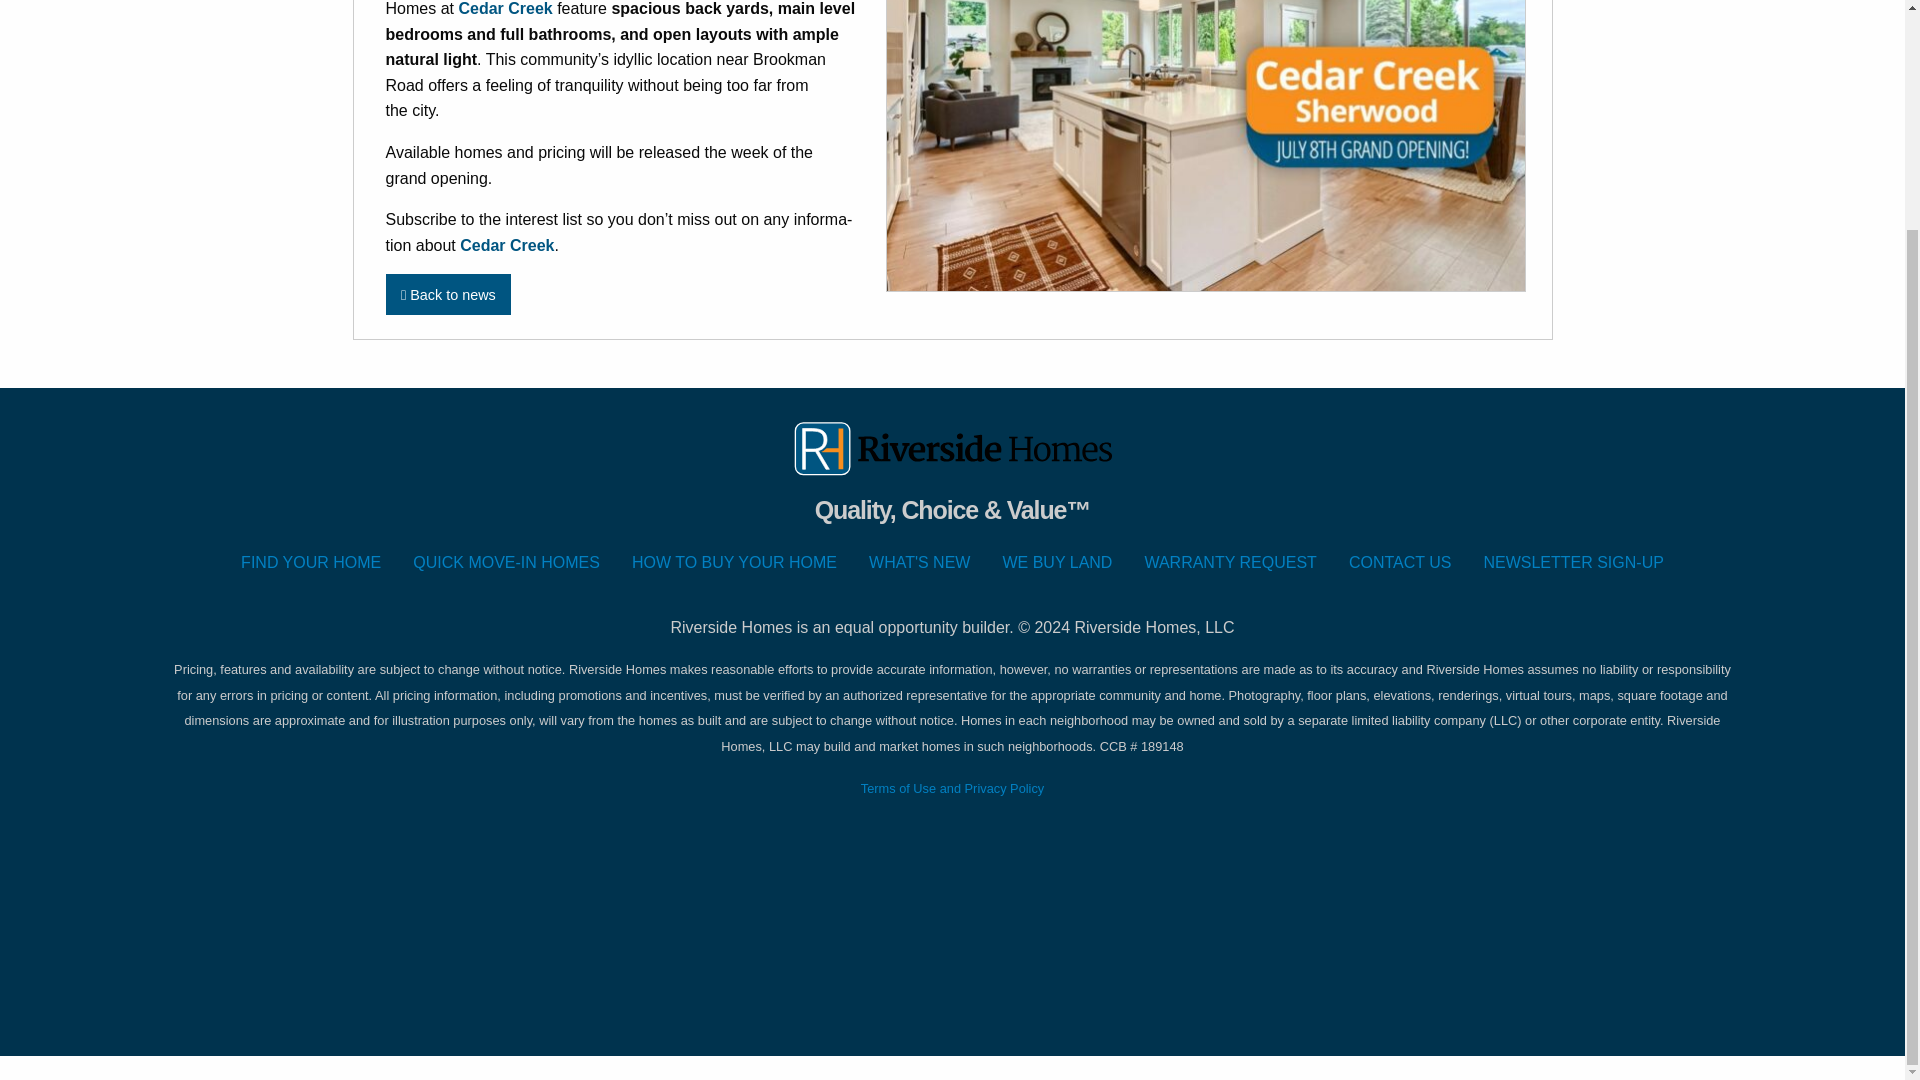 The image size is (1920, 1080). Describe the element at coordinates (952, 786) in the screenshot. I see `Terms of Use and Privacy Policy` at that location.